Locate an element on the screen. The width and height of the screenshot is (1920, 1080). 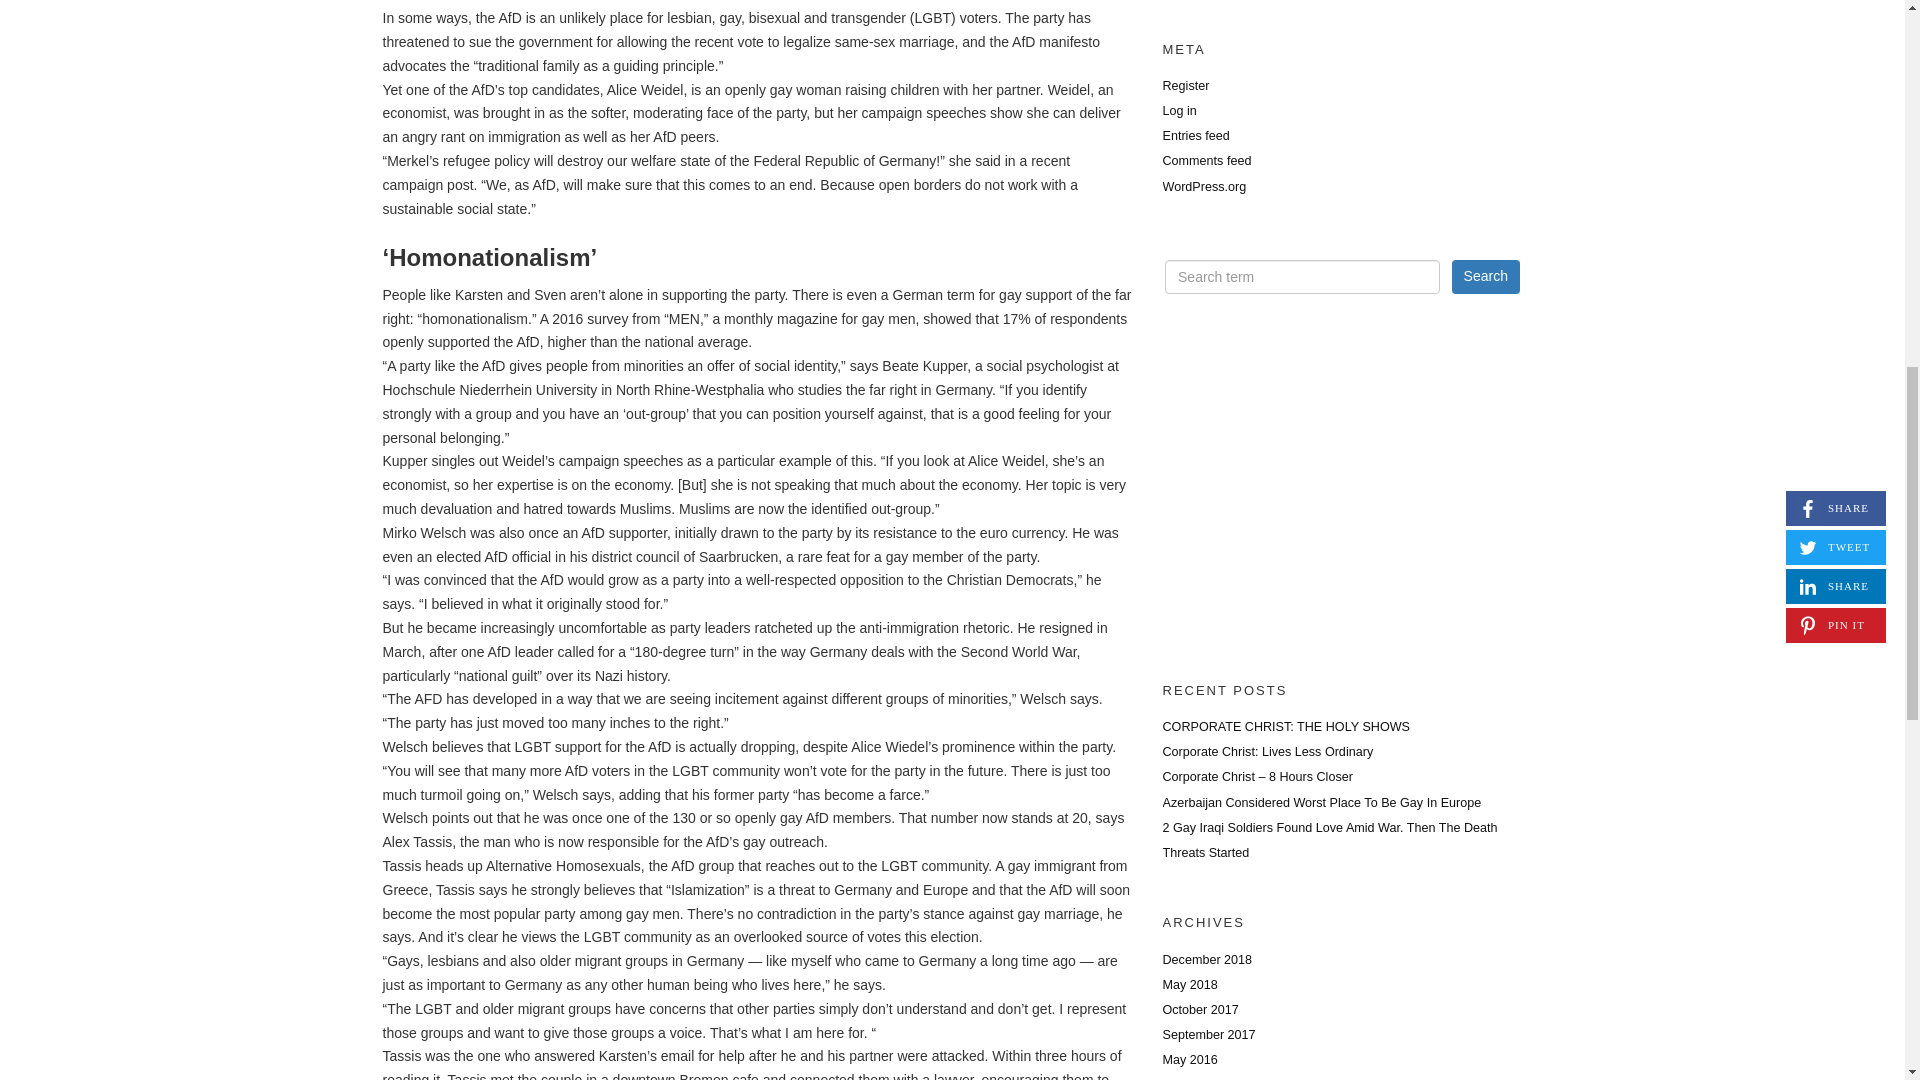
CORPORATE CHRIST: THE HOLY SHOWS is located at coordinates (1285, 727).